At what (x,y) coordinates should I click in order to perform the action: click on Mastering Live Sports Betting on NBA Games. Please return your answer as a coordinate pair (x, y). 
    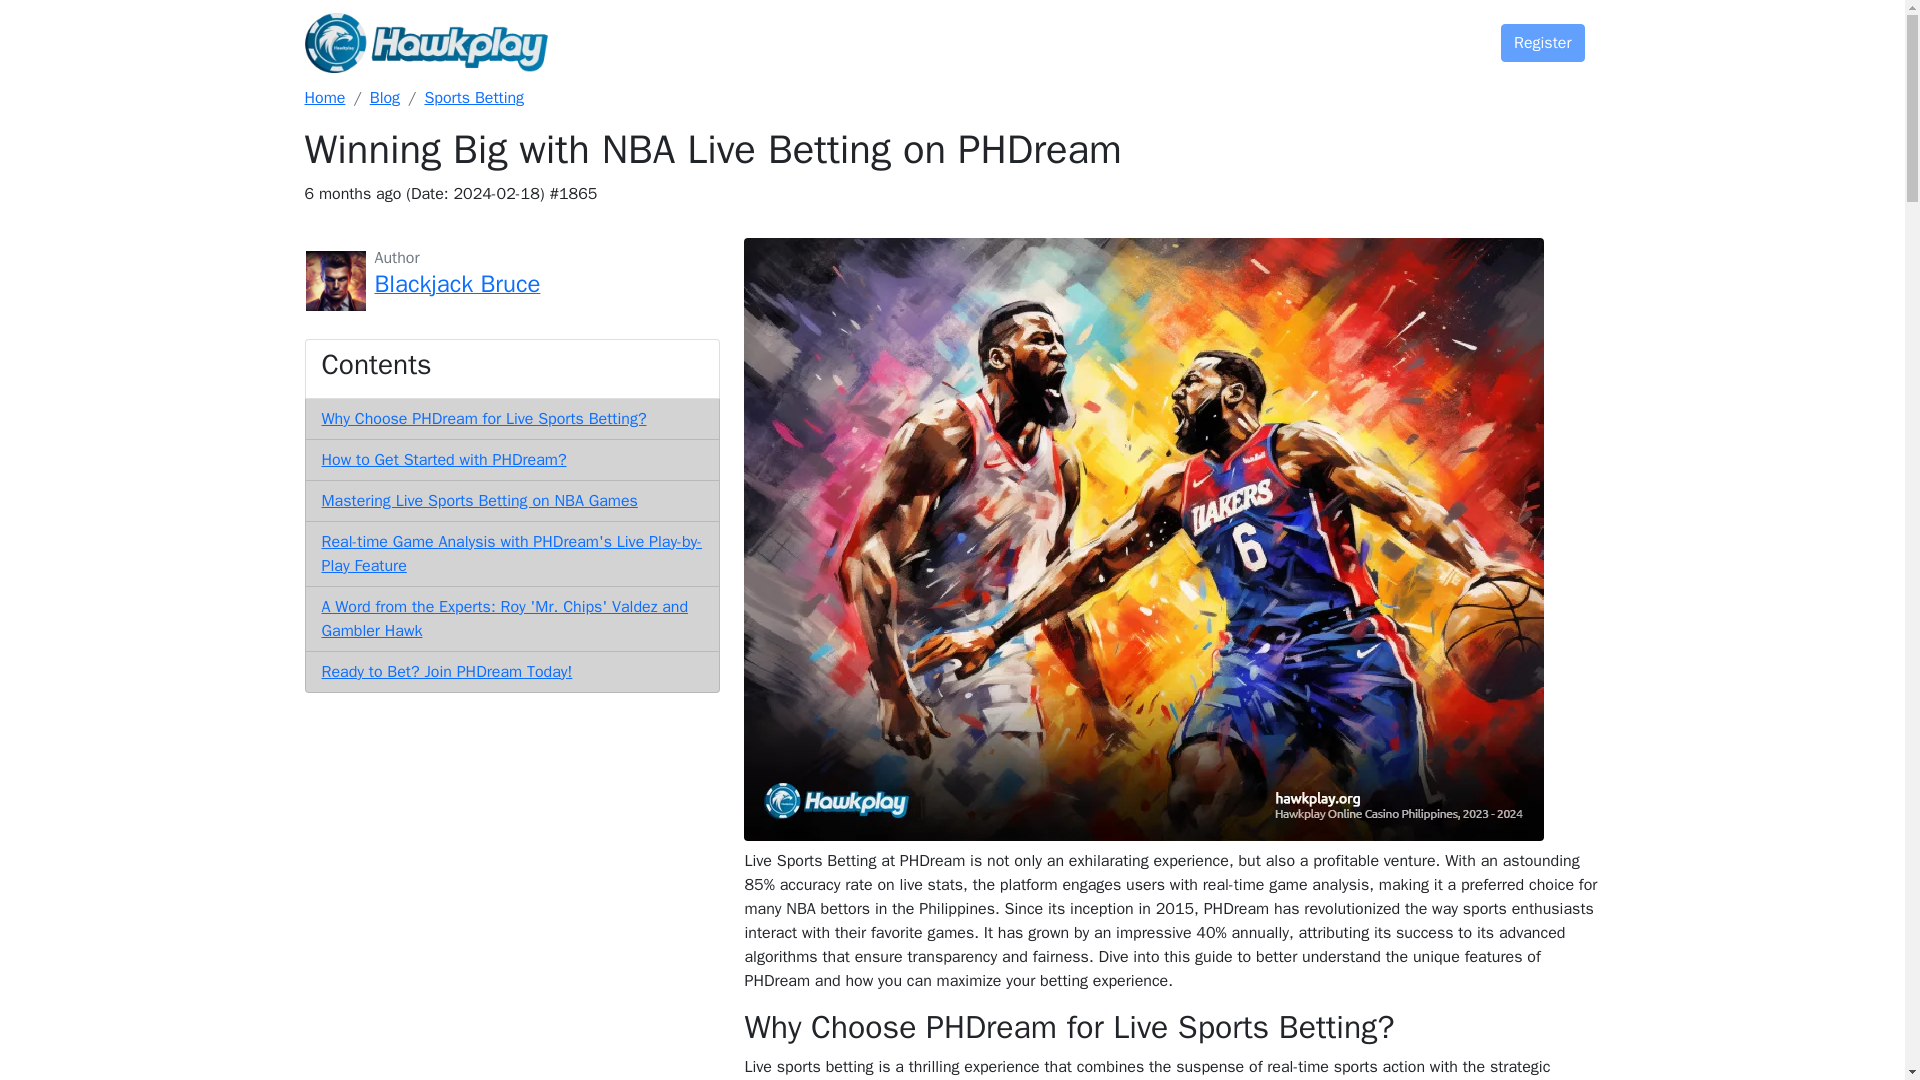
    Looking at the image, I should click on (480, 500).